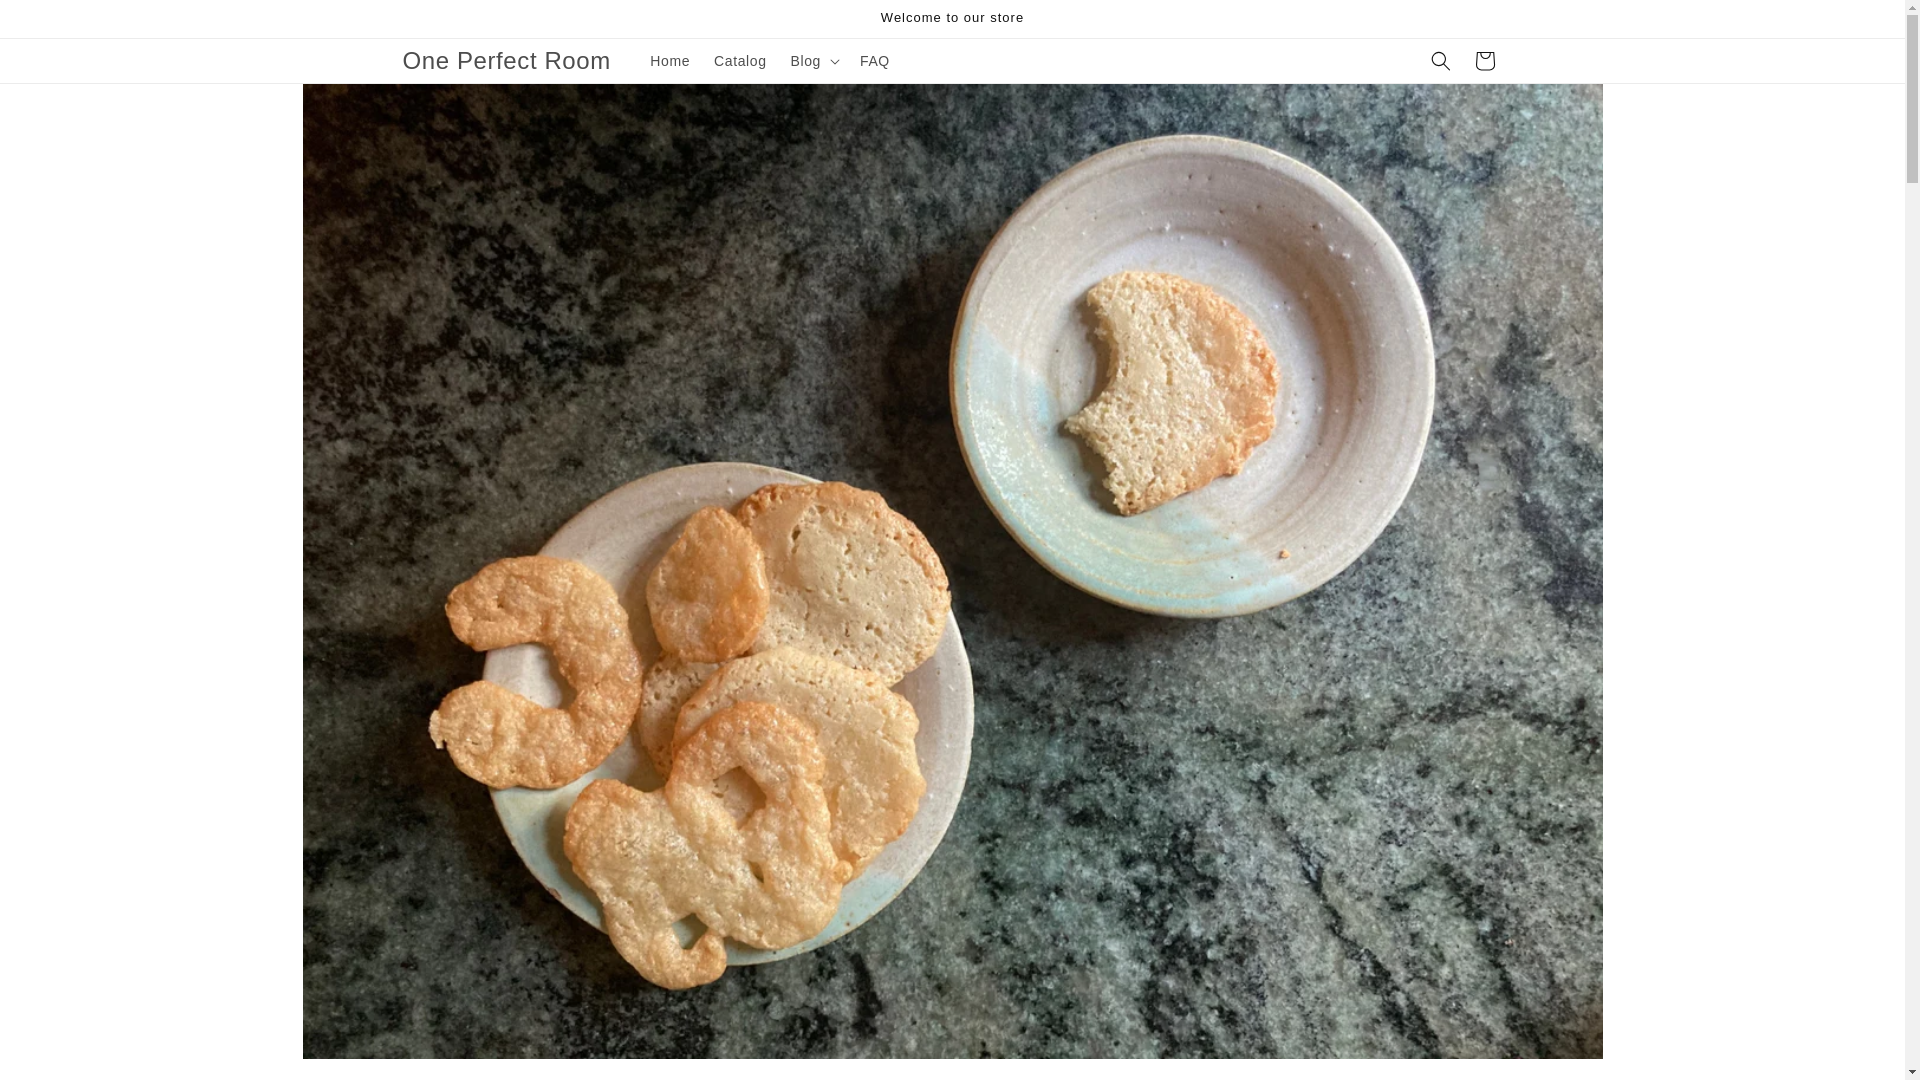 Image resolution: width=1920 pixels, height=1080 pixels. What do you see at coordinates (60, 23) in the screenshot?
I see `Skip to content` at bounding box center [60, 23].